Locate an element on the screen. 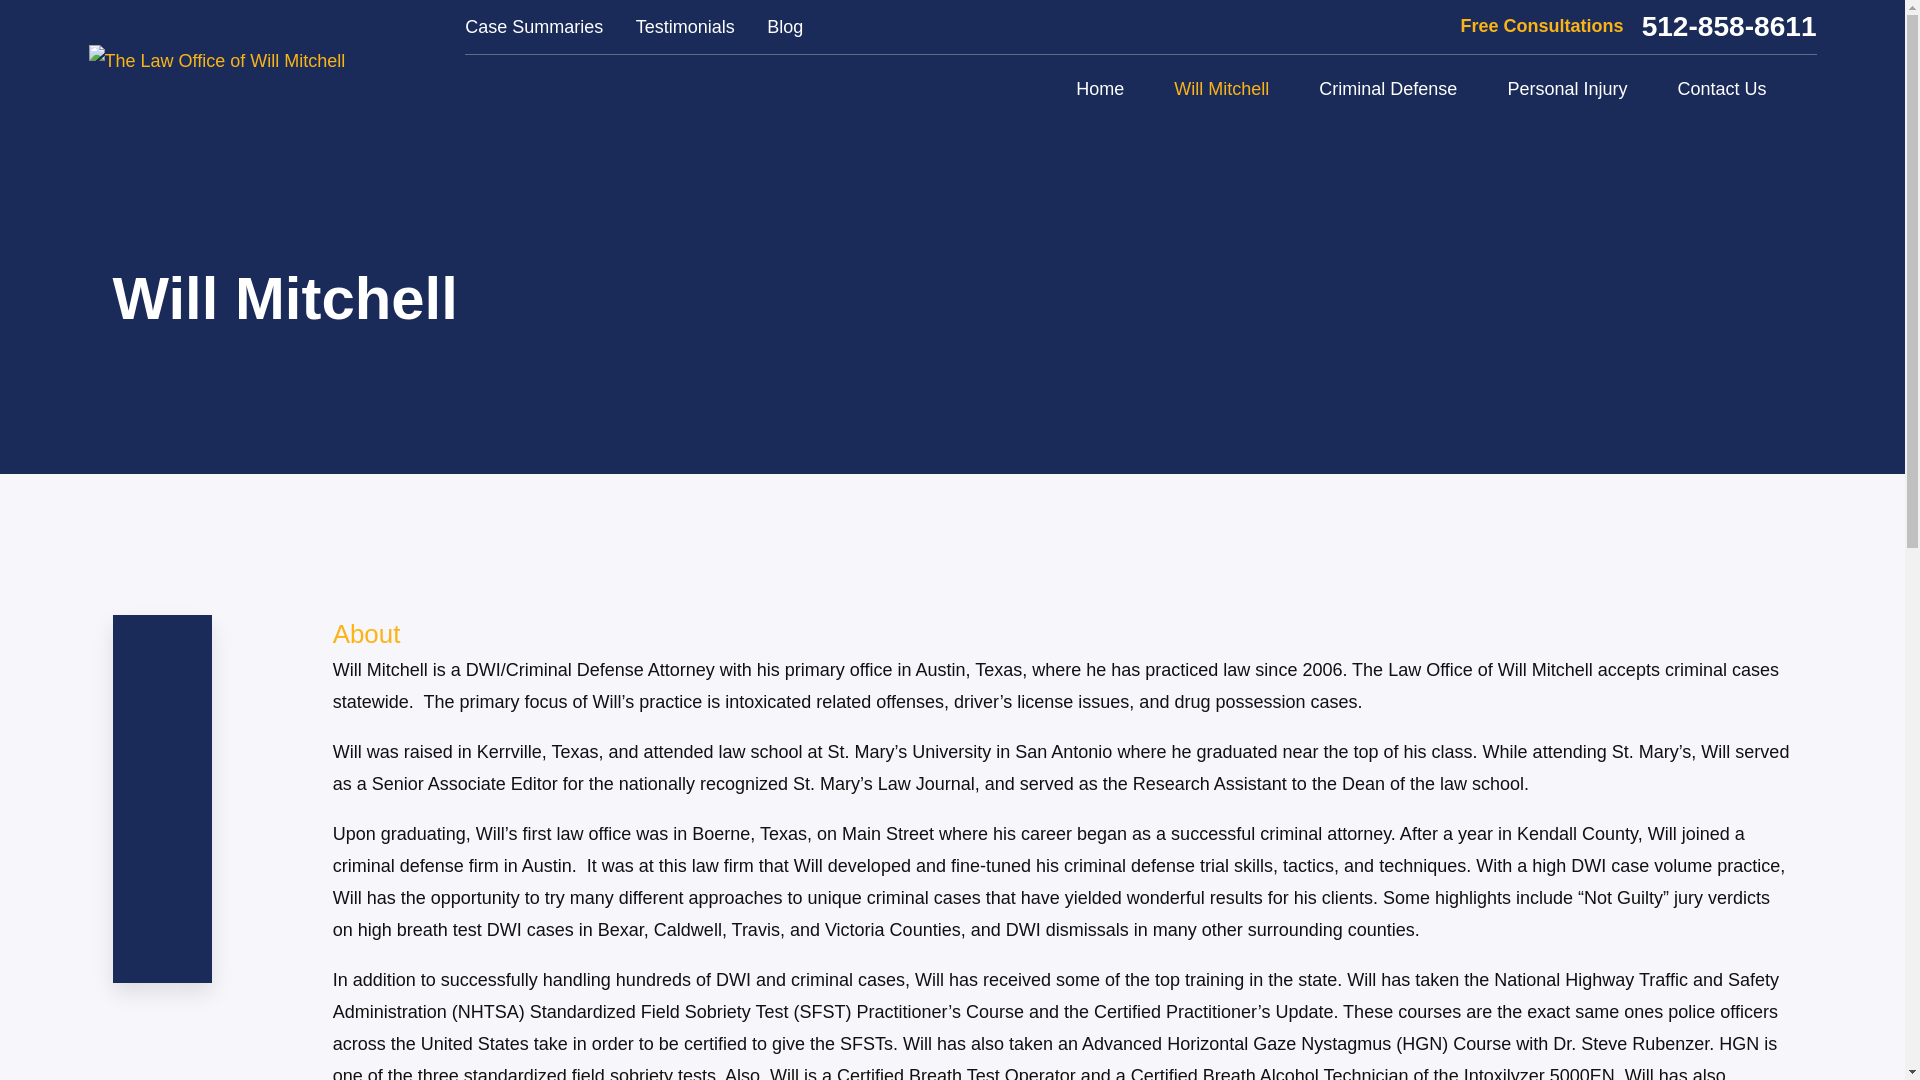 The image size is (1920, 1080). Criminal Defense is located at coordinates (1388, 88).